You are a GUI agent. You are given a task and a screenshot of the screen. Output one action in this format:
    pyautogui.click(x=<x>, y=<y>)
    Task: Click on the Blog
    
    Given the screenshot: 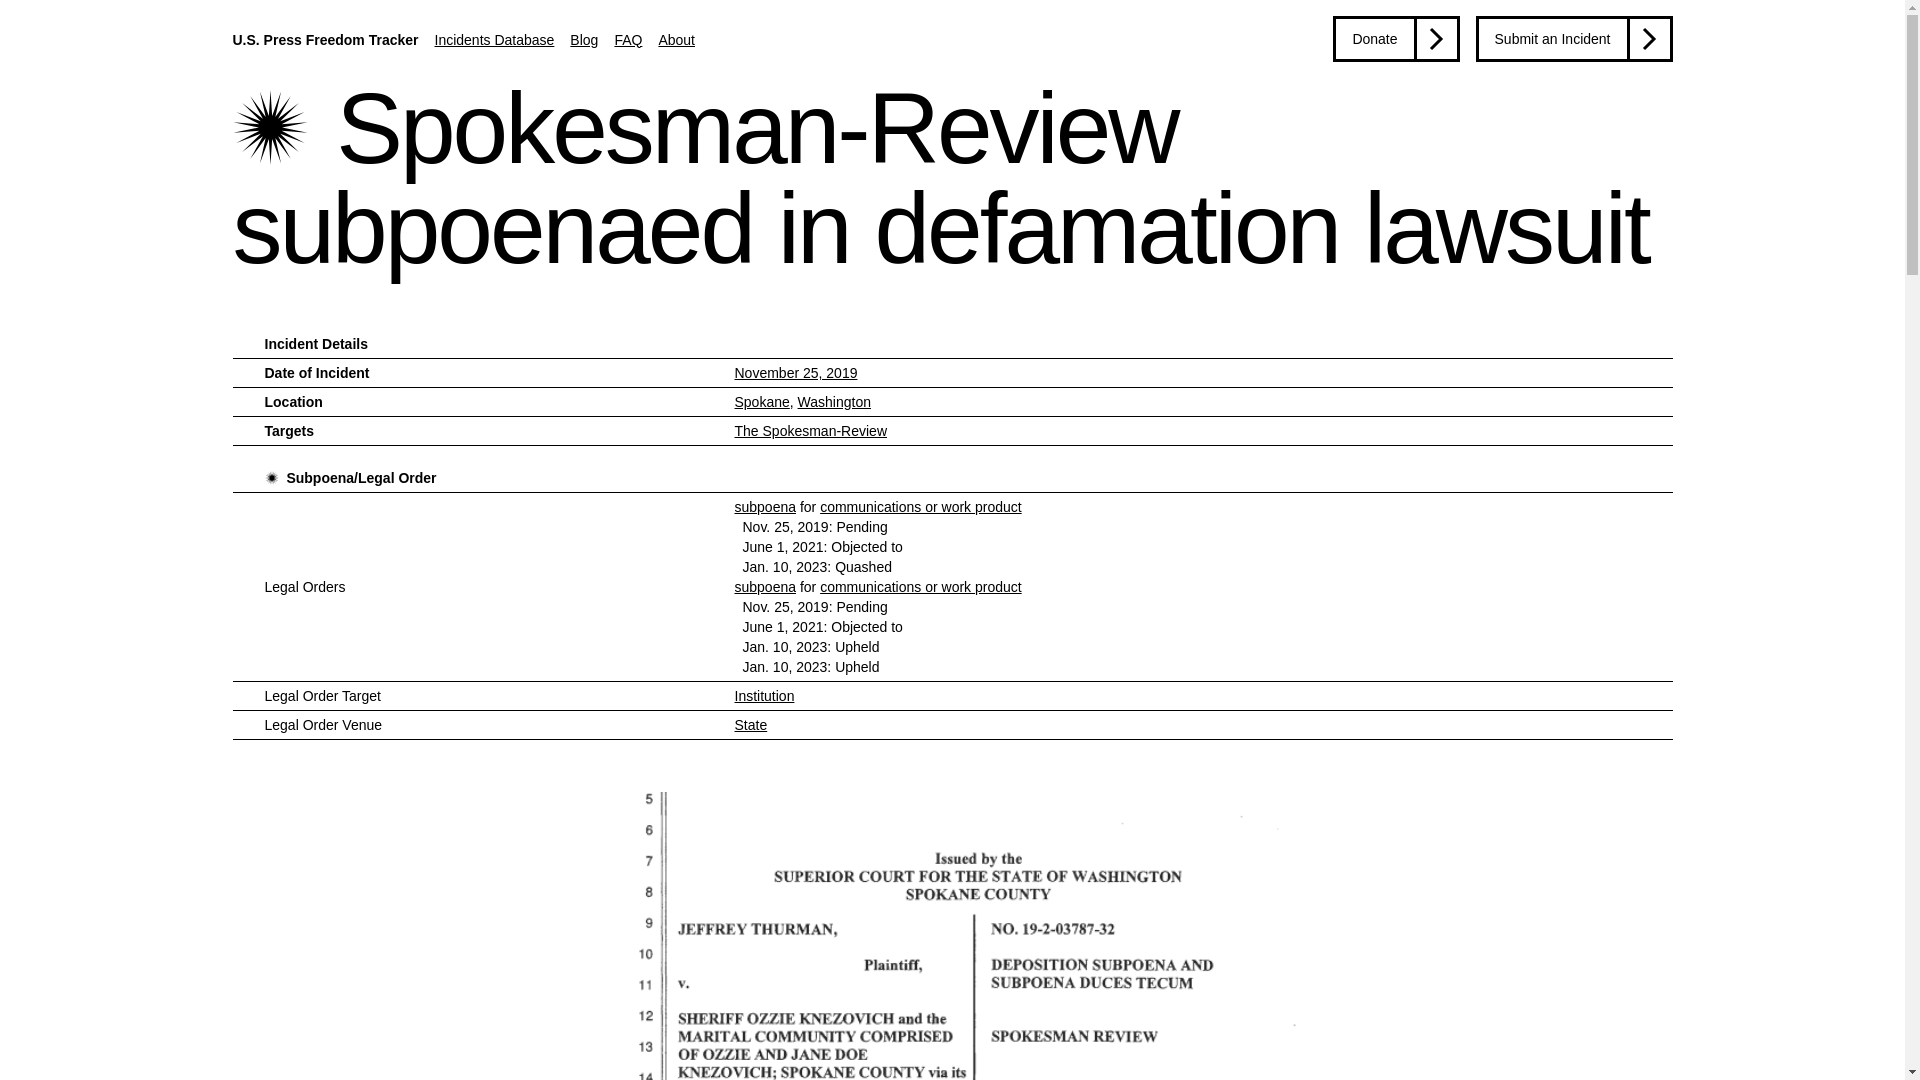 What is the action you would take?
    pyautogui.click(x=584, y=40)
    